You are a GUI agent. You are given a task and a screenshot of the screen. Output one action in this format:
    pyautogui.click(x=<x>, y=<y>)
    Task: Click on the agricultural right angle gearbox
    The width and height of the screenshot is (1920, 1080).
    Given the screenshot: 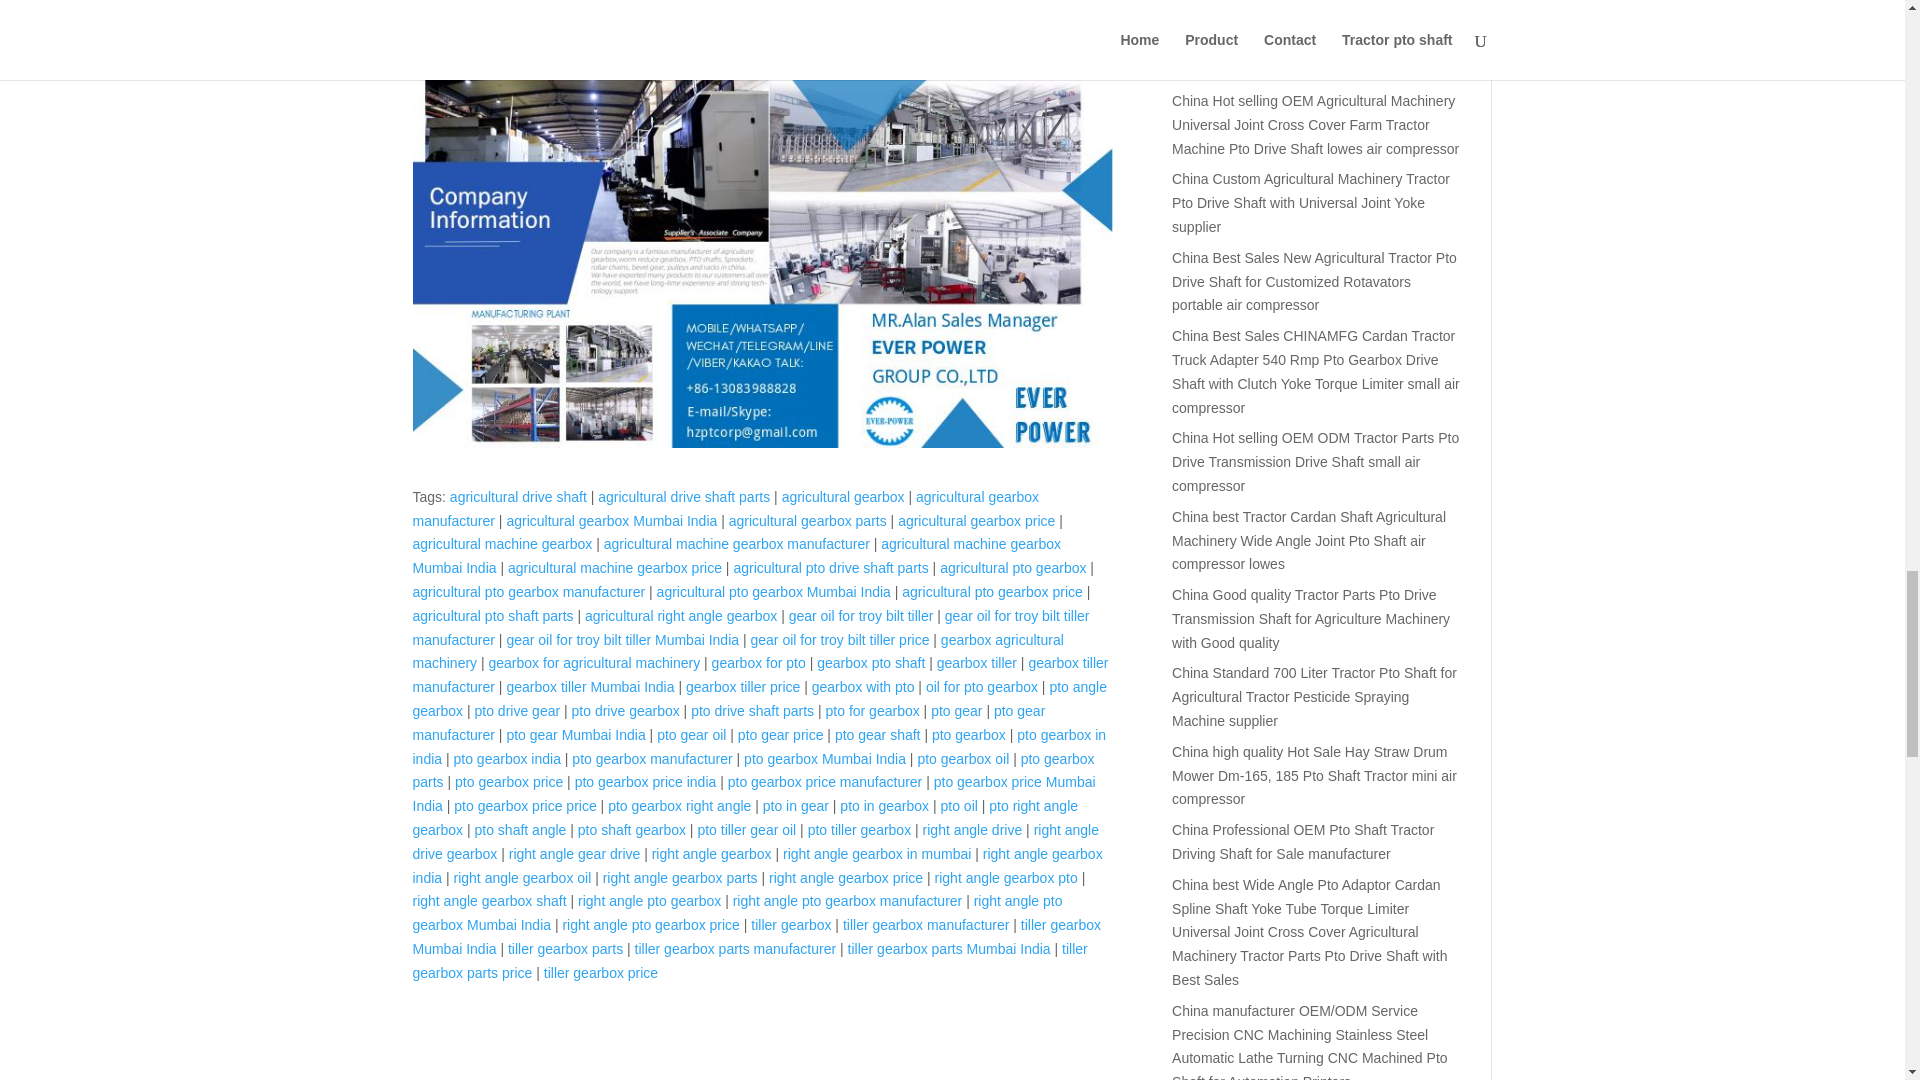 What is the action you would take?
    pyautogui.click(x=681, y=616)
    